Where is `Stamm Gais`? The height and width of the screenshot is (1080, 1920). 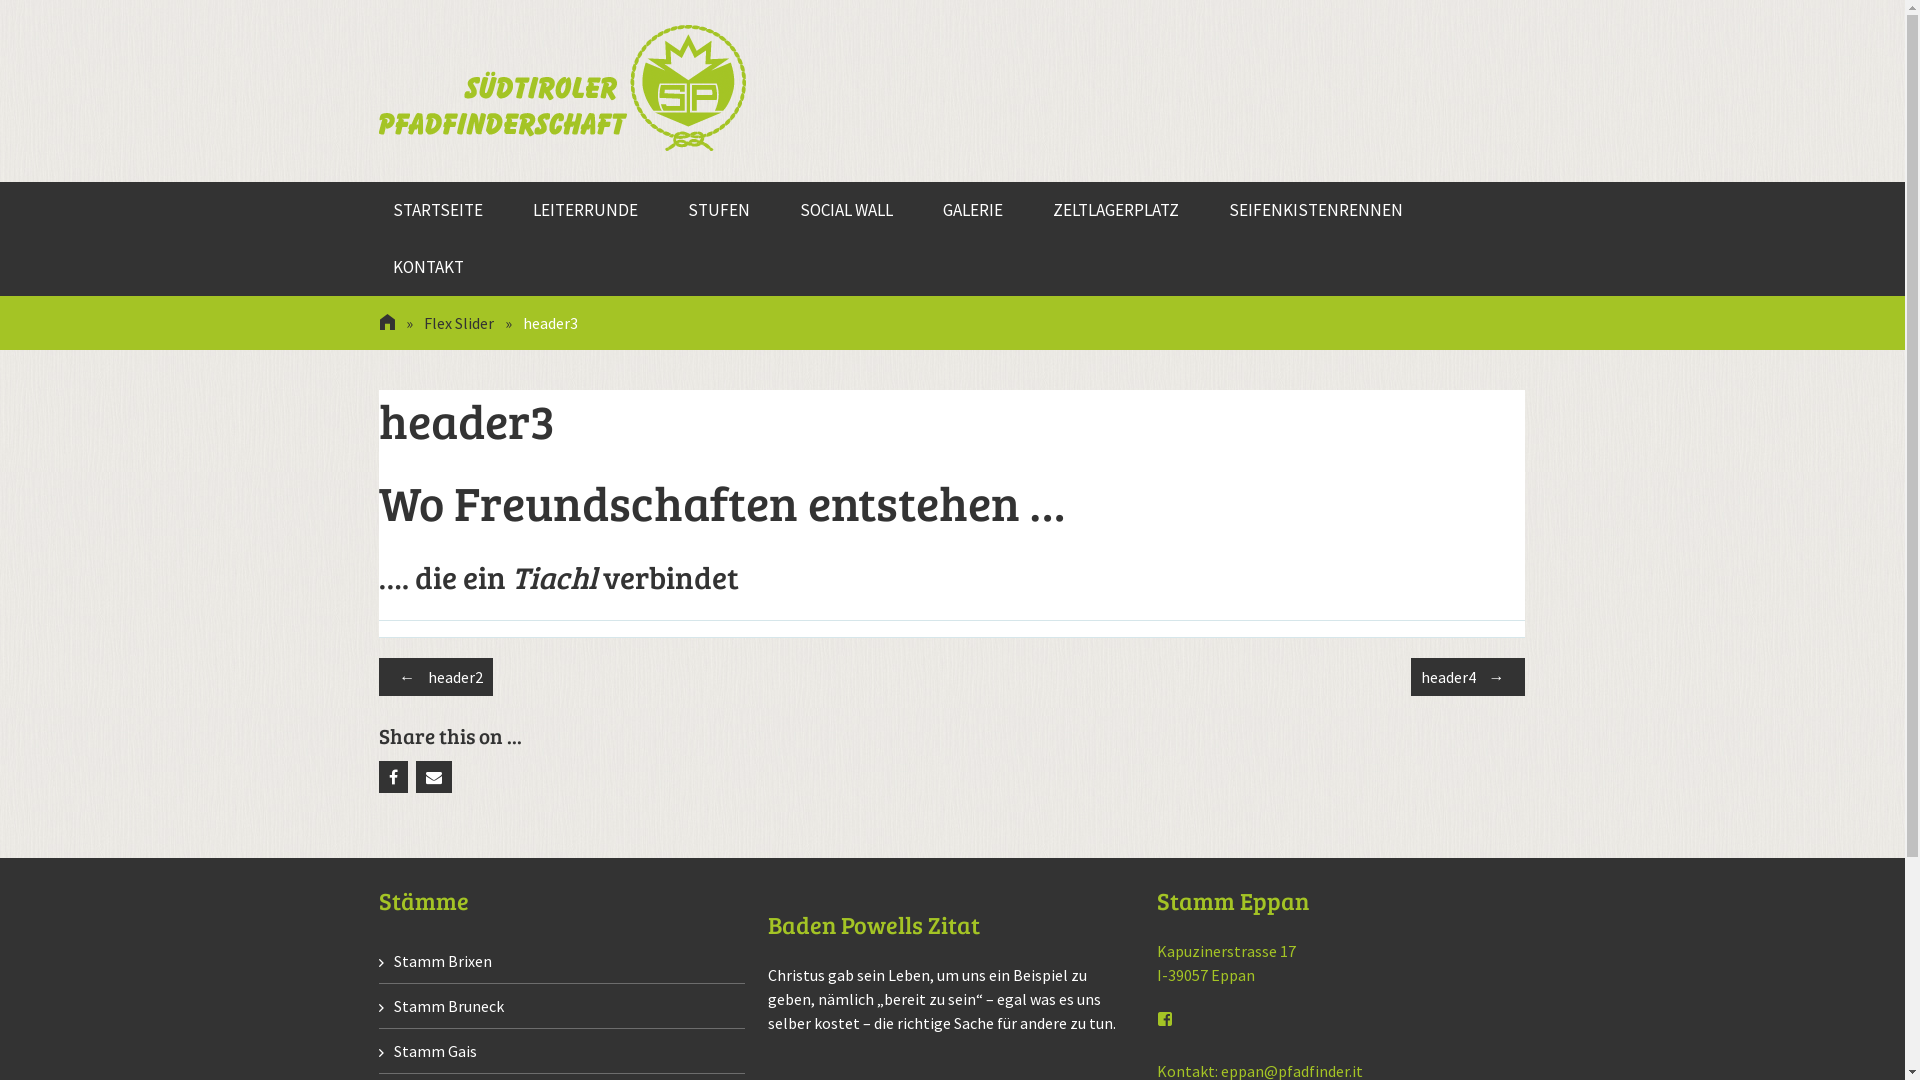
Stamm Gais is located at coordinates (428, 1051).